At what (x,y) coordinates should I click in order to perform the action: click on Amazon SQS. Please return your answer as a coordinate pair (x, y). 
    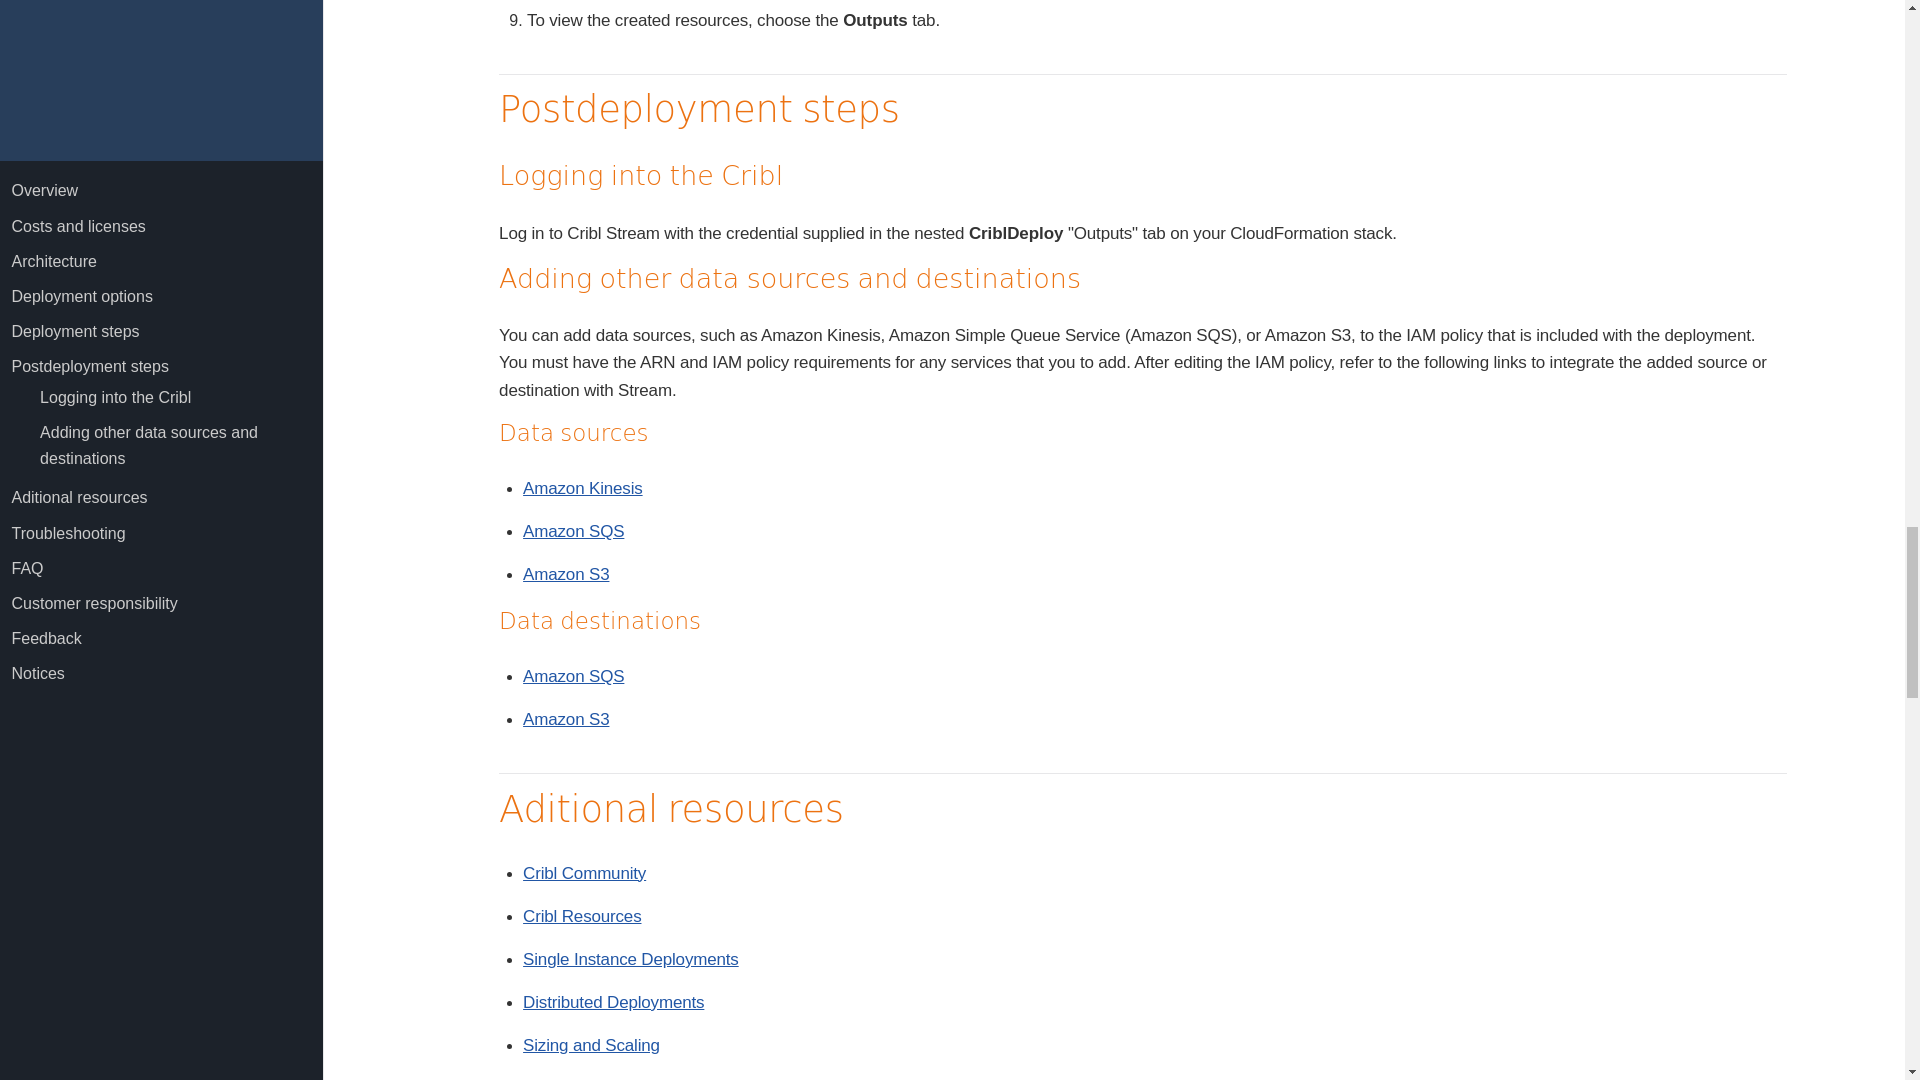
    Looking at the image, I should click on (573, 531).